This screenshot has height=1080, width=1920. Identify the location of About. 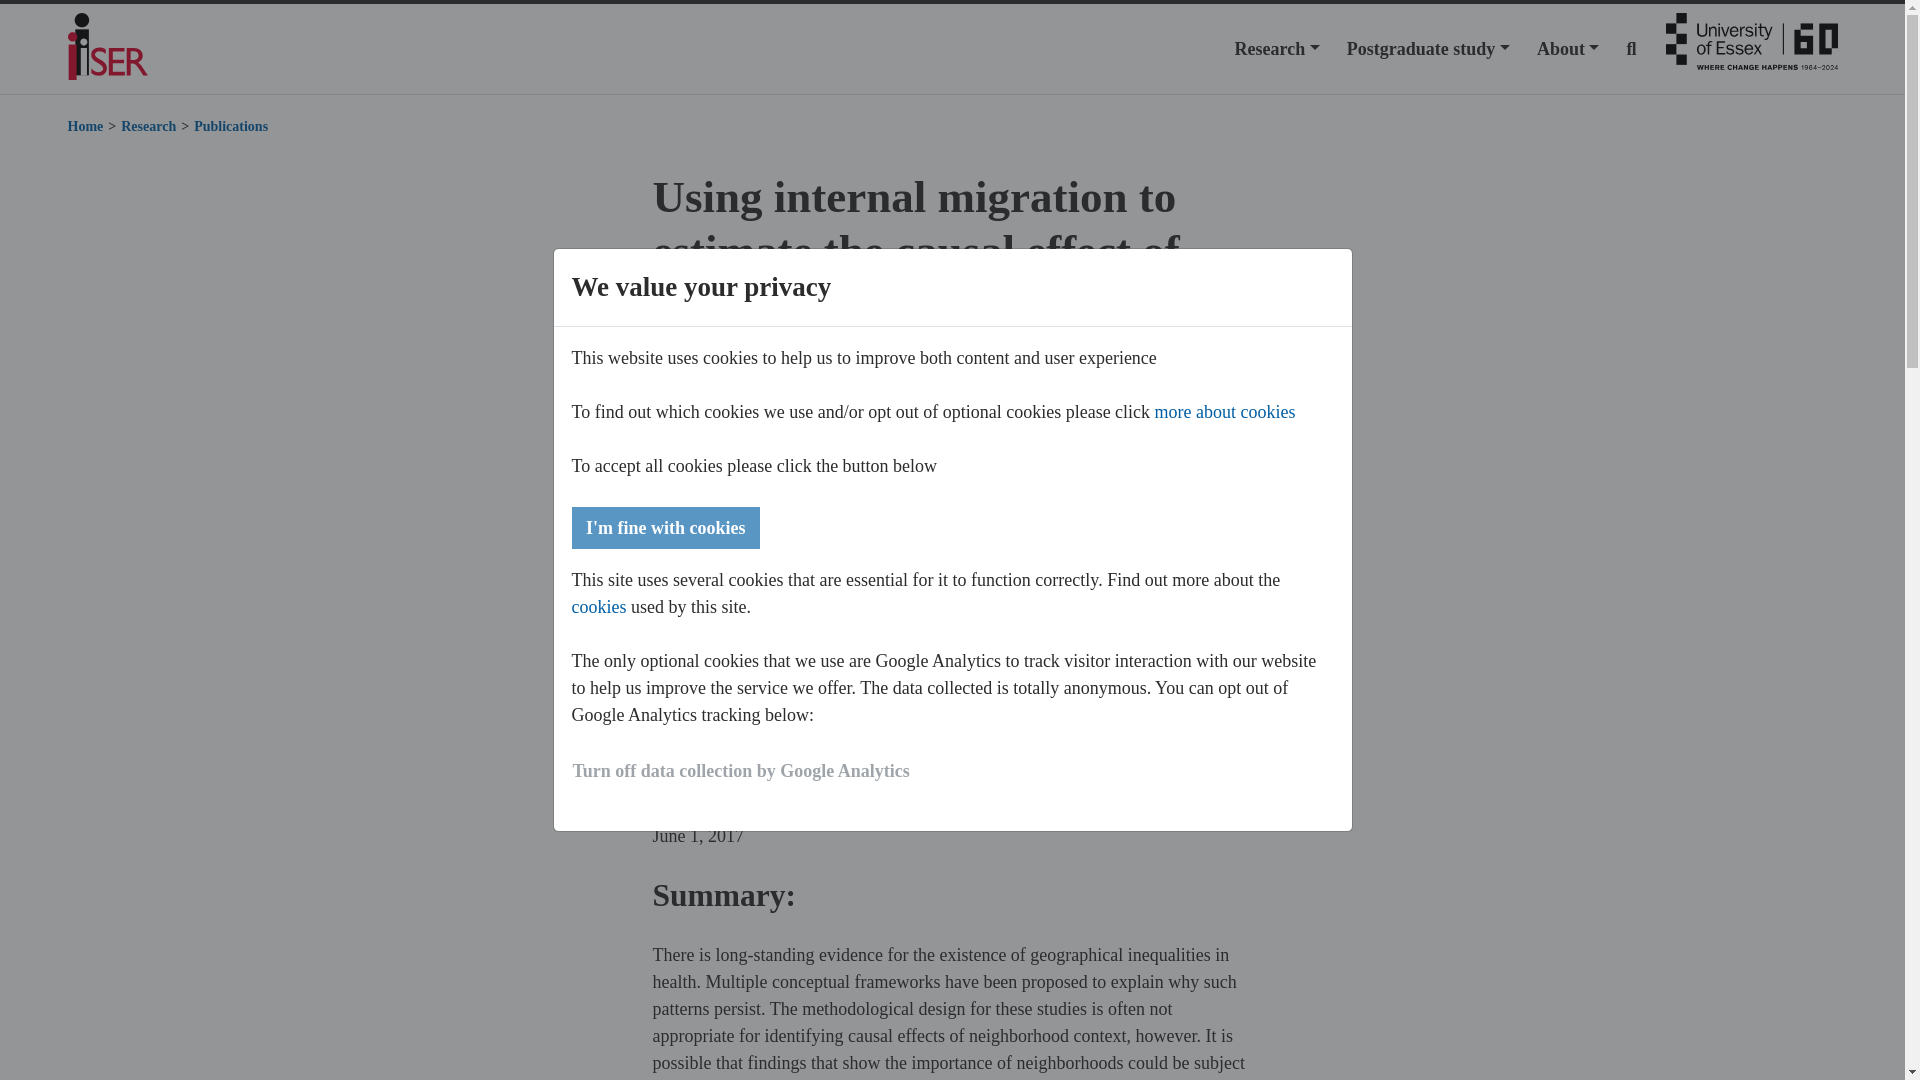
(1568, 48).